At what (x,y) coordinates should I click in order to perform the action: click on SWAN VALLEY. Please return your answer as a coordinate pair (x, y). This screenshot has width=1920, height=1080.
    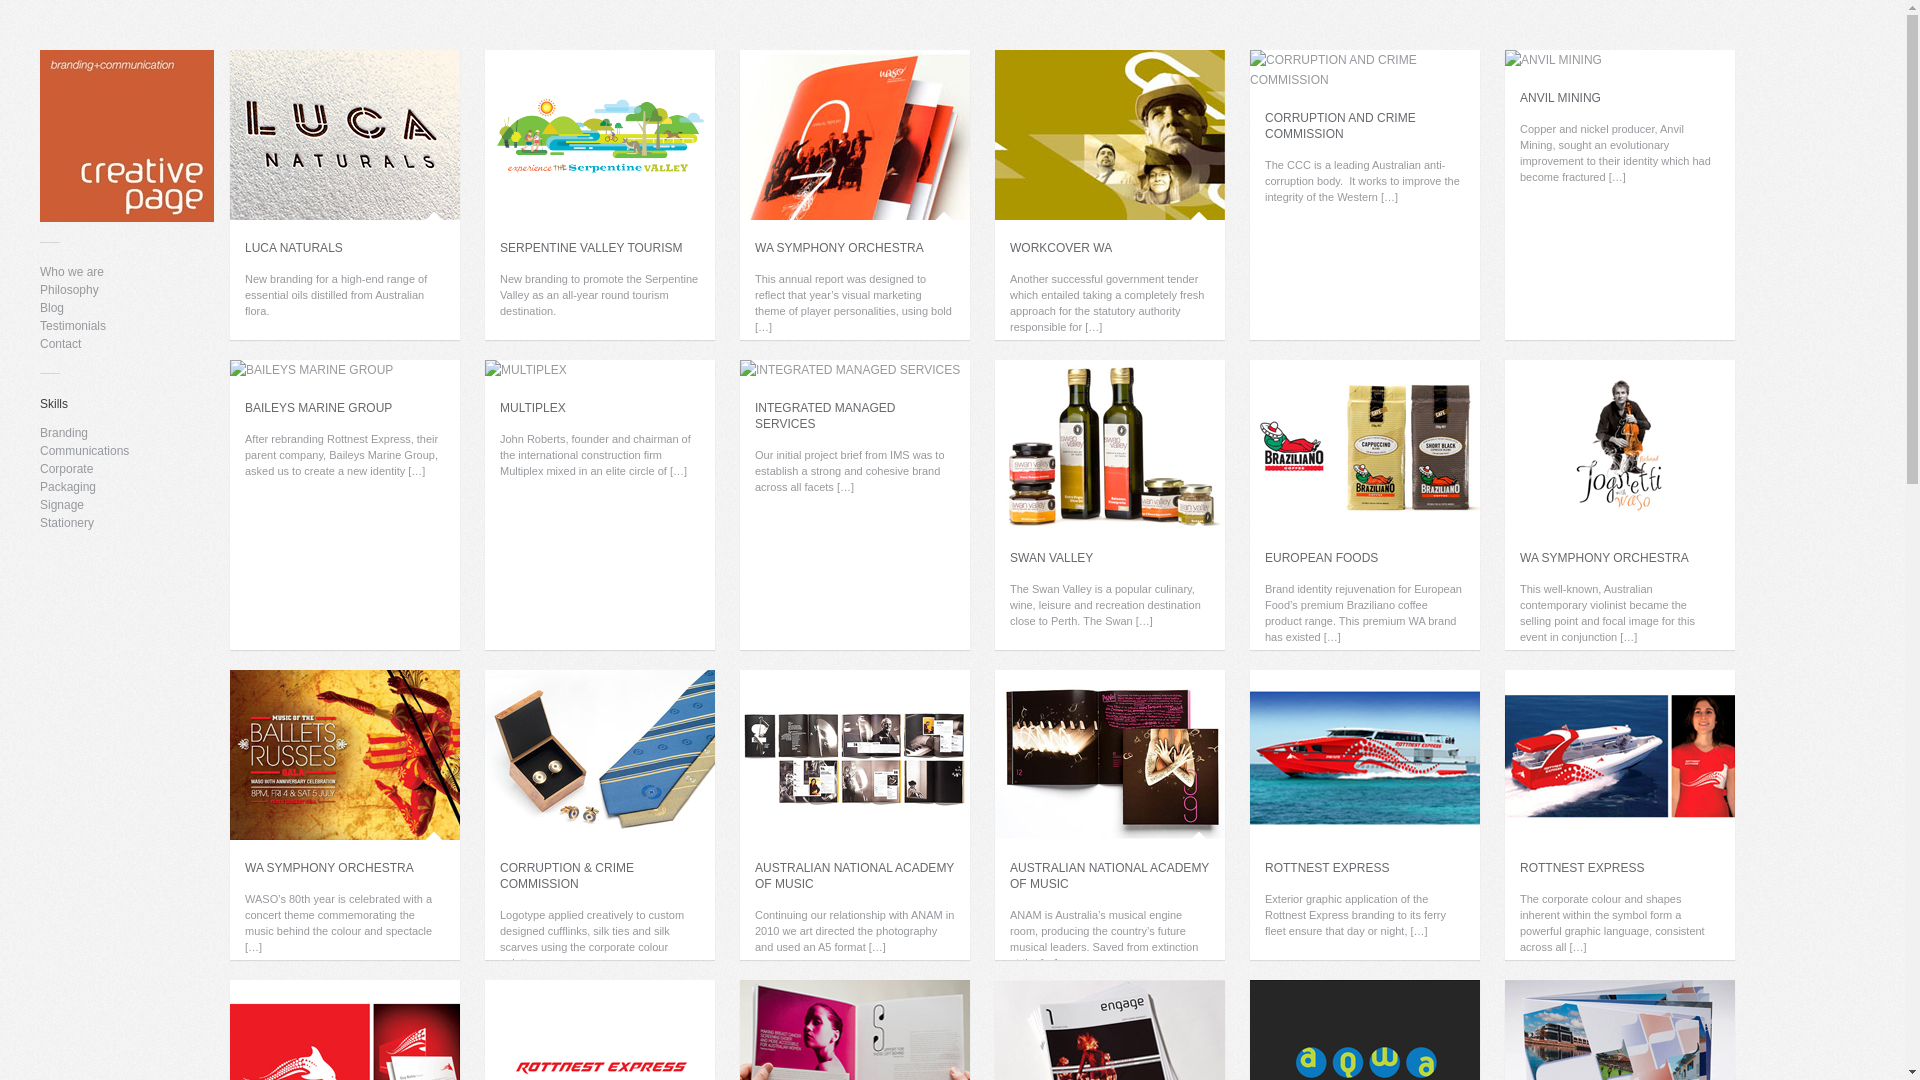
    Looking at the image, I should click on (1051, 558).